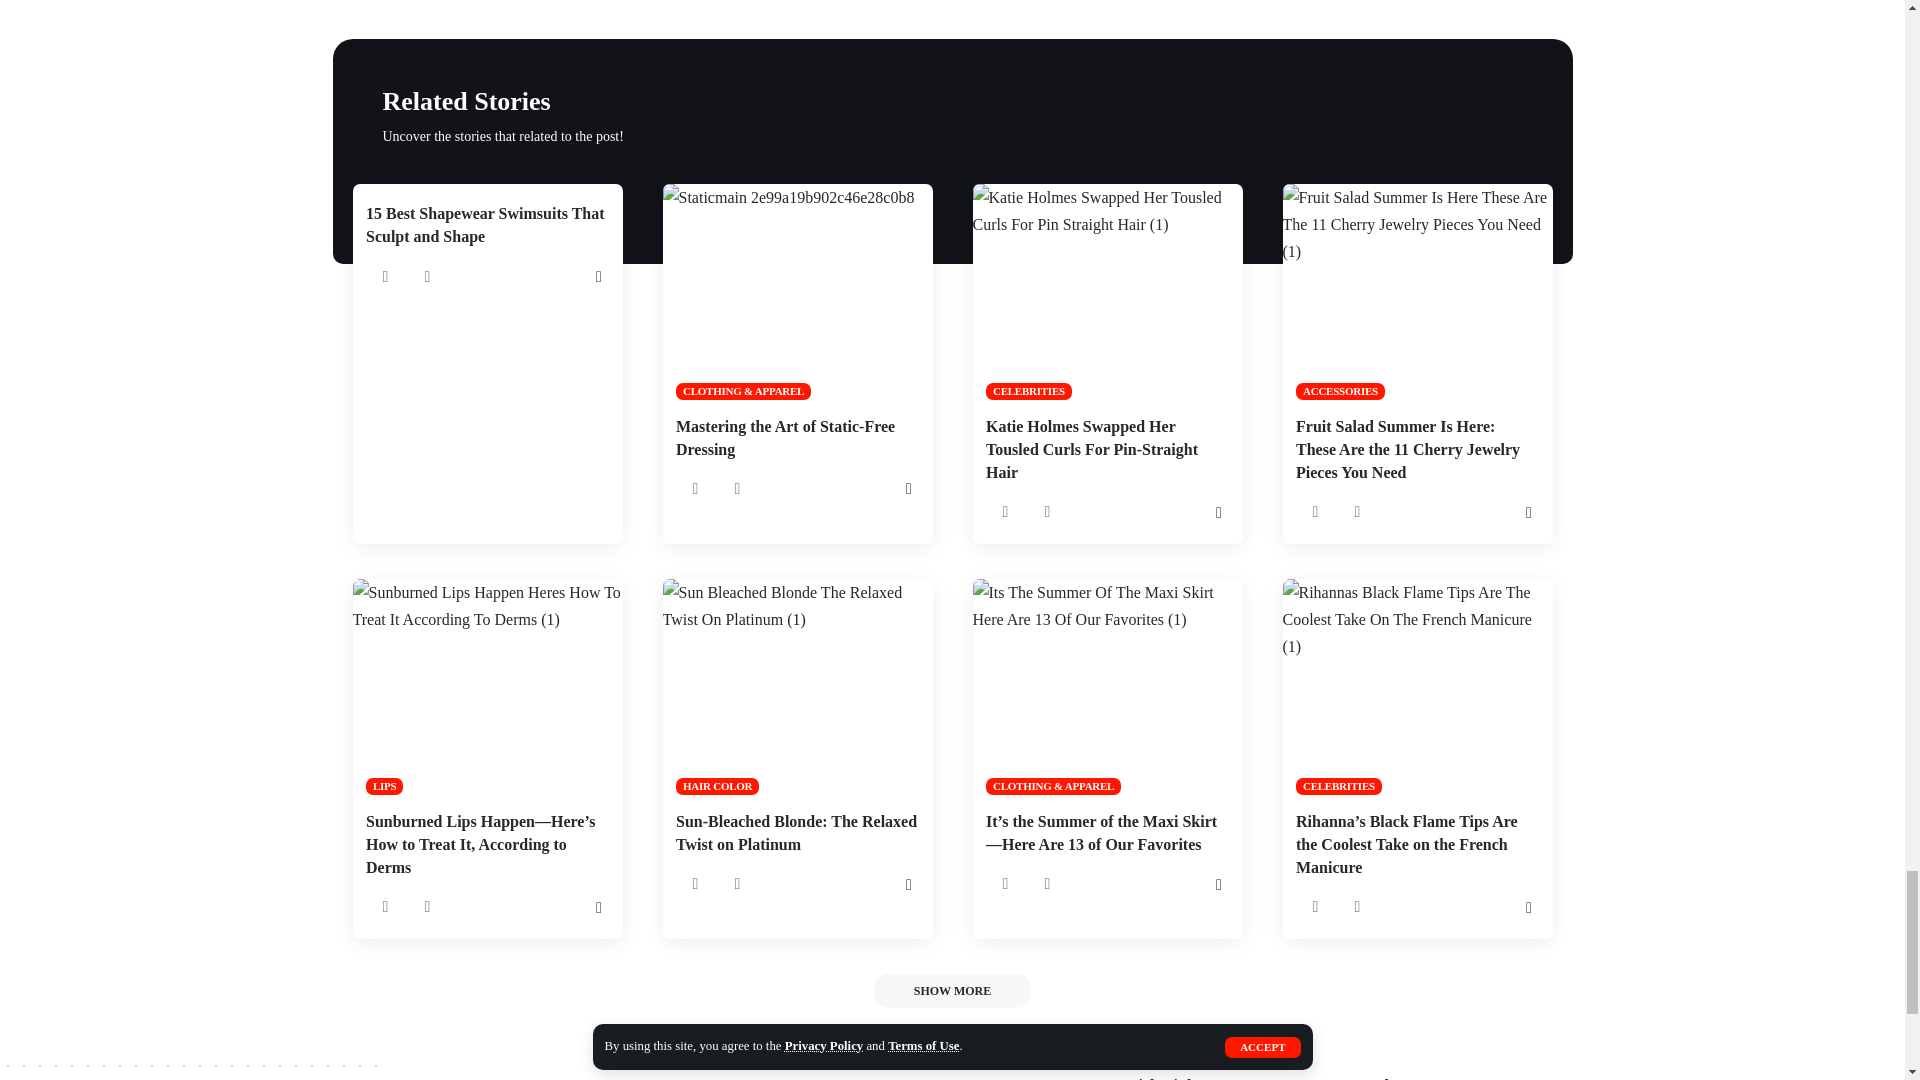  Describe the element at coordinates (796, 291) in the screenshot. I see `Mastering the Art of Static-Free Dressing` at that location.